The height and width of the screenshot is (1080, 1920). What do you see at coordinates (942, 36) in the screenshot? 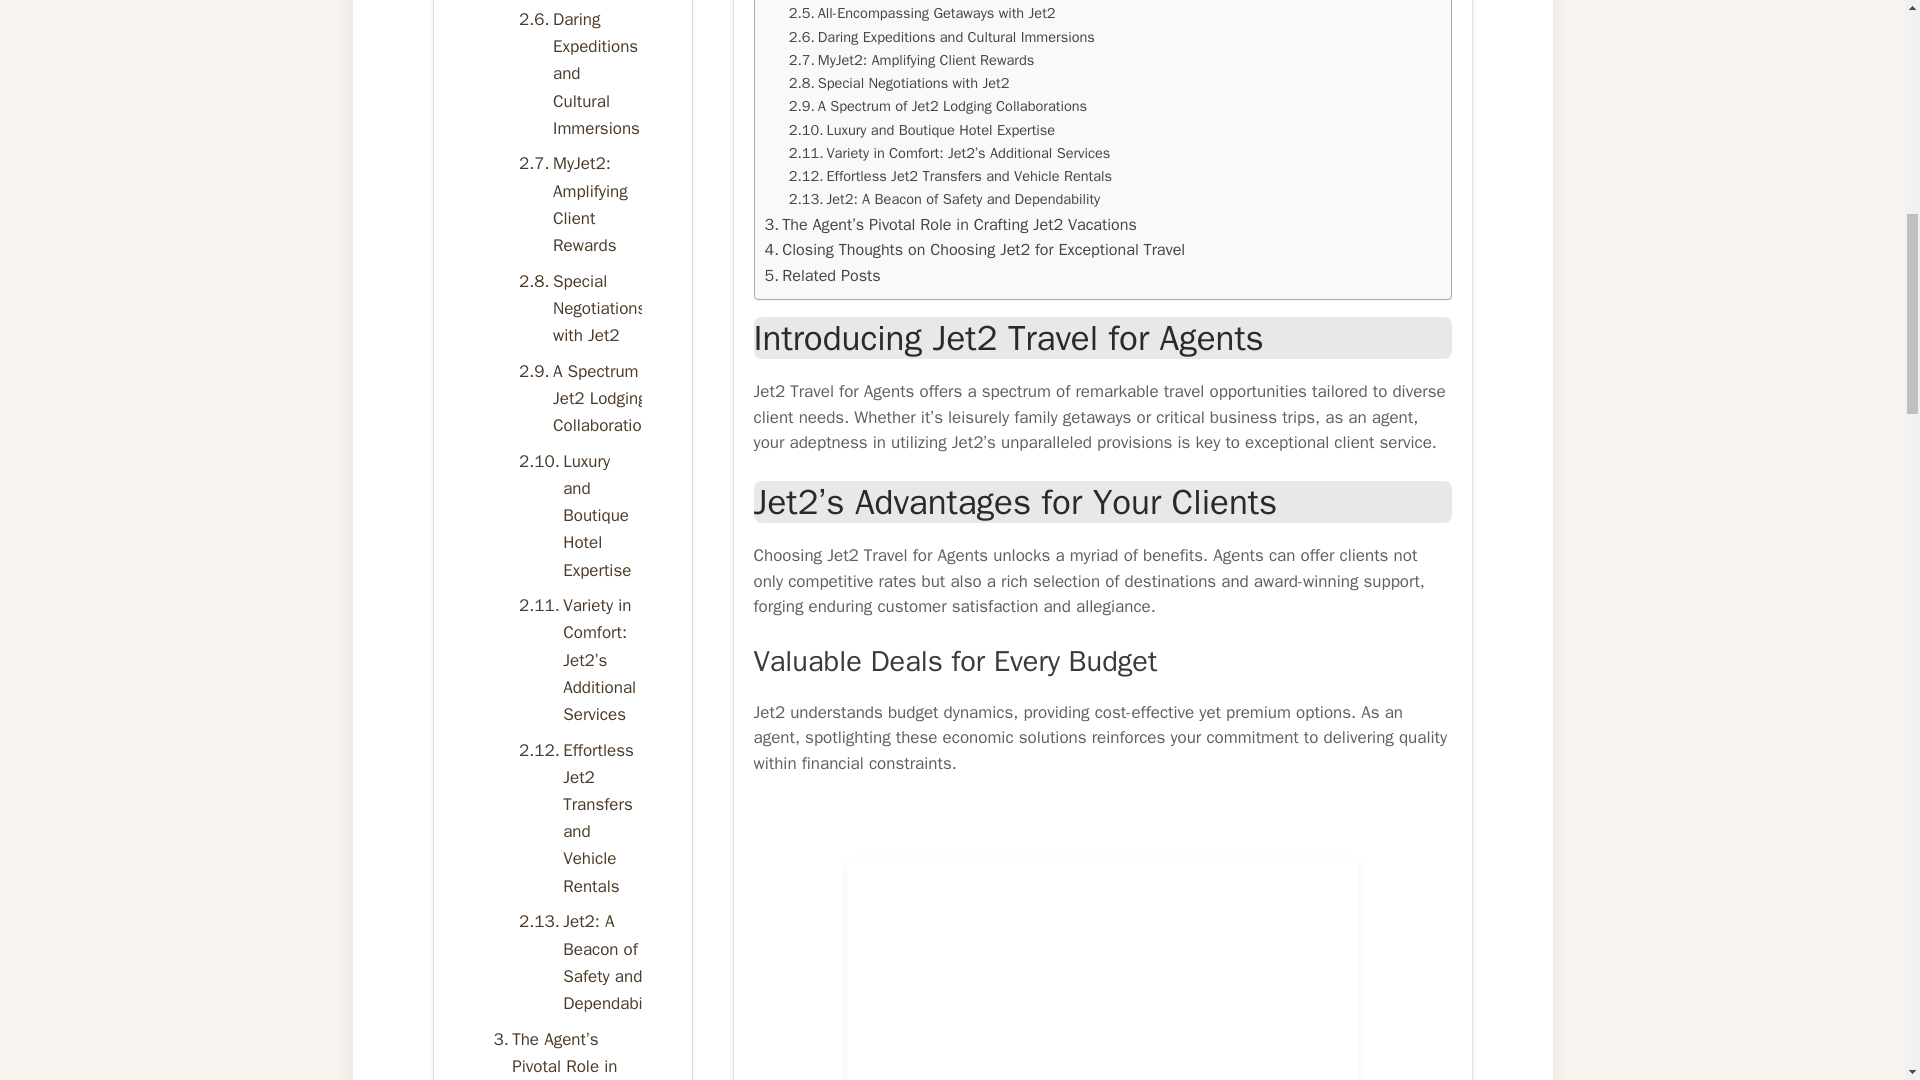
I see `Daring Expeditions and Cultural Immersions` at bounding box center [942, 36].